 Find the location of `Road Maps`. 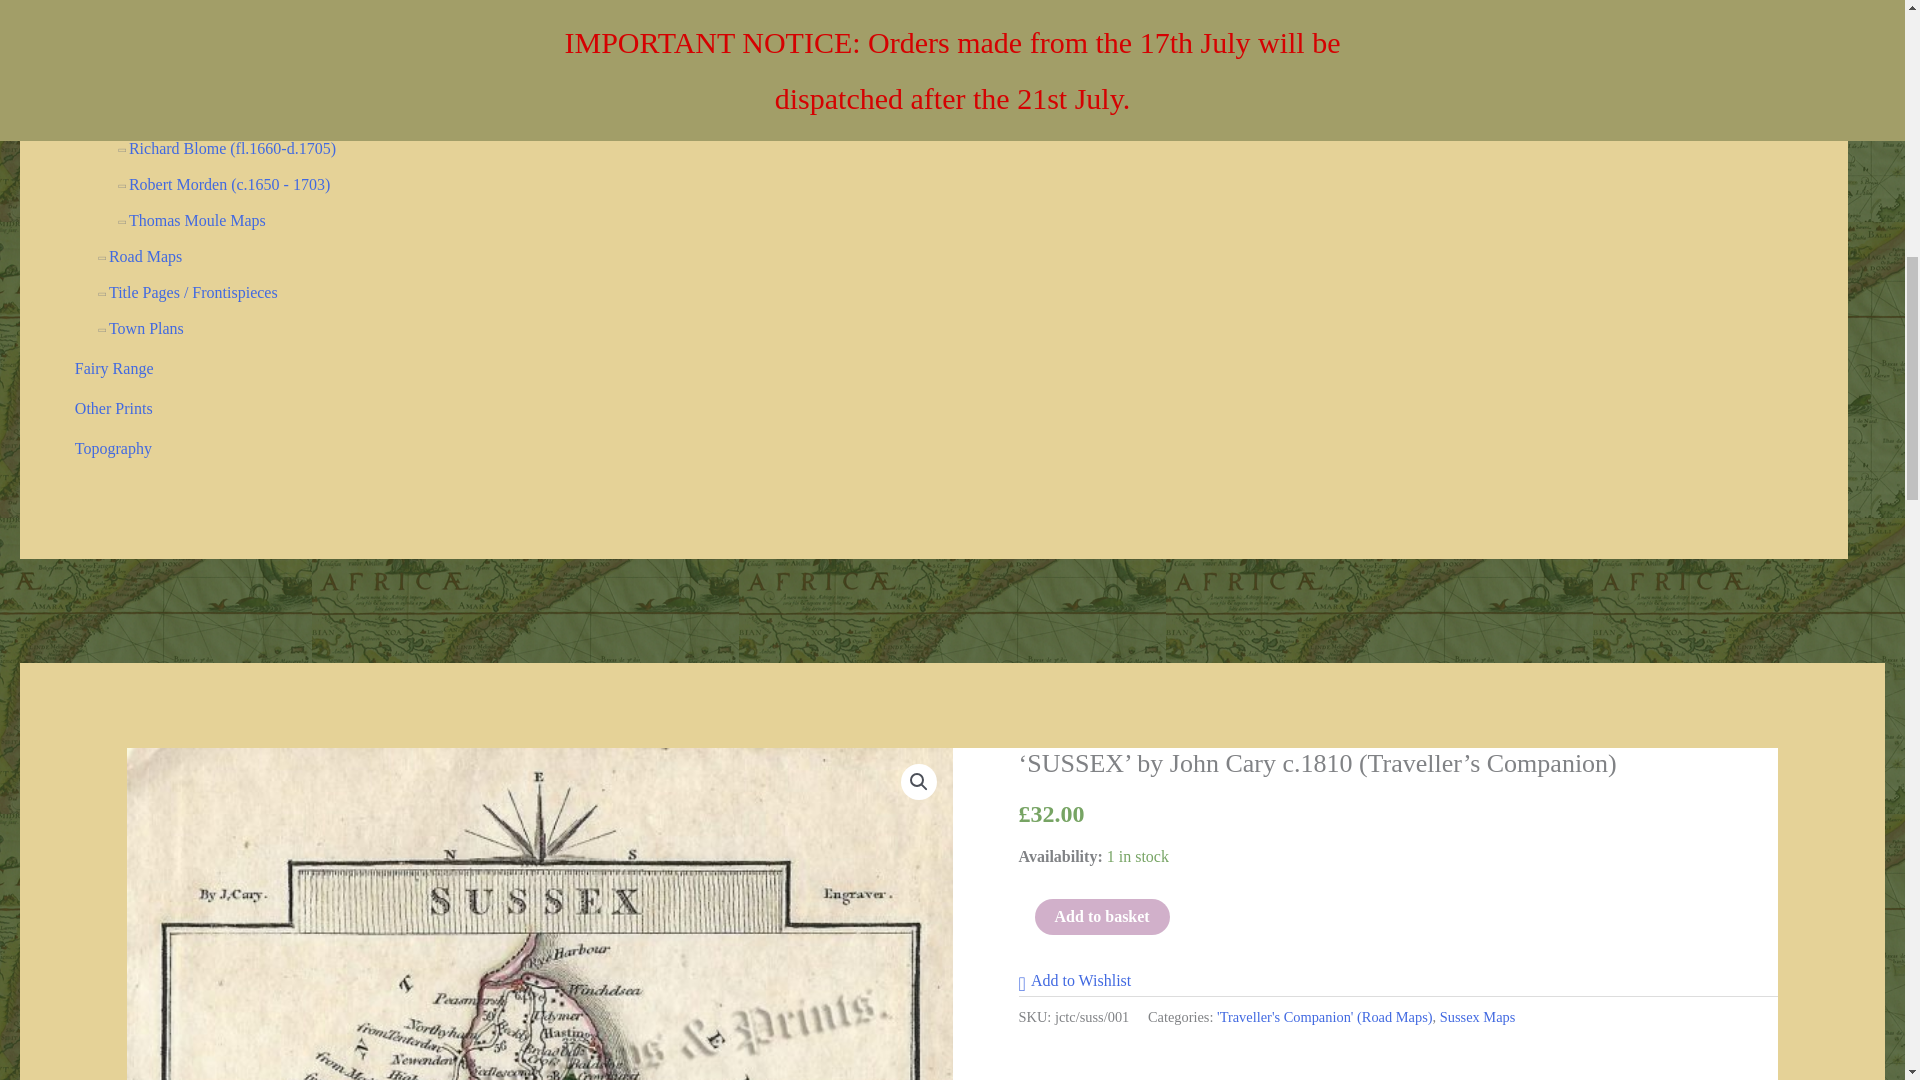

Road Maps is located at coordinates (146, 256).